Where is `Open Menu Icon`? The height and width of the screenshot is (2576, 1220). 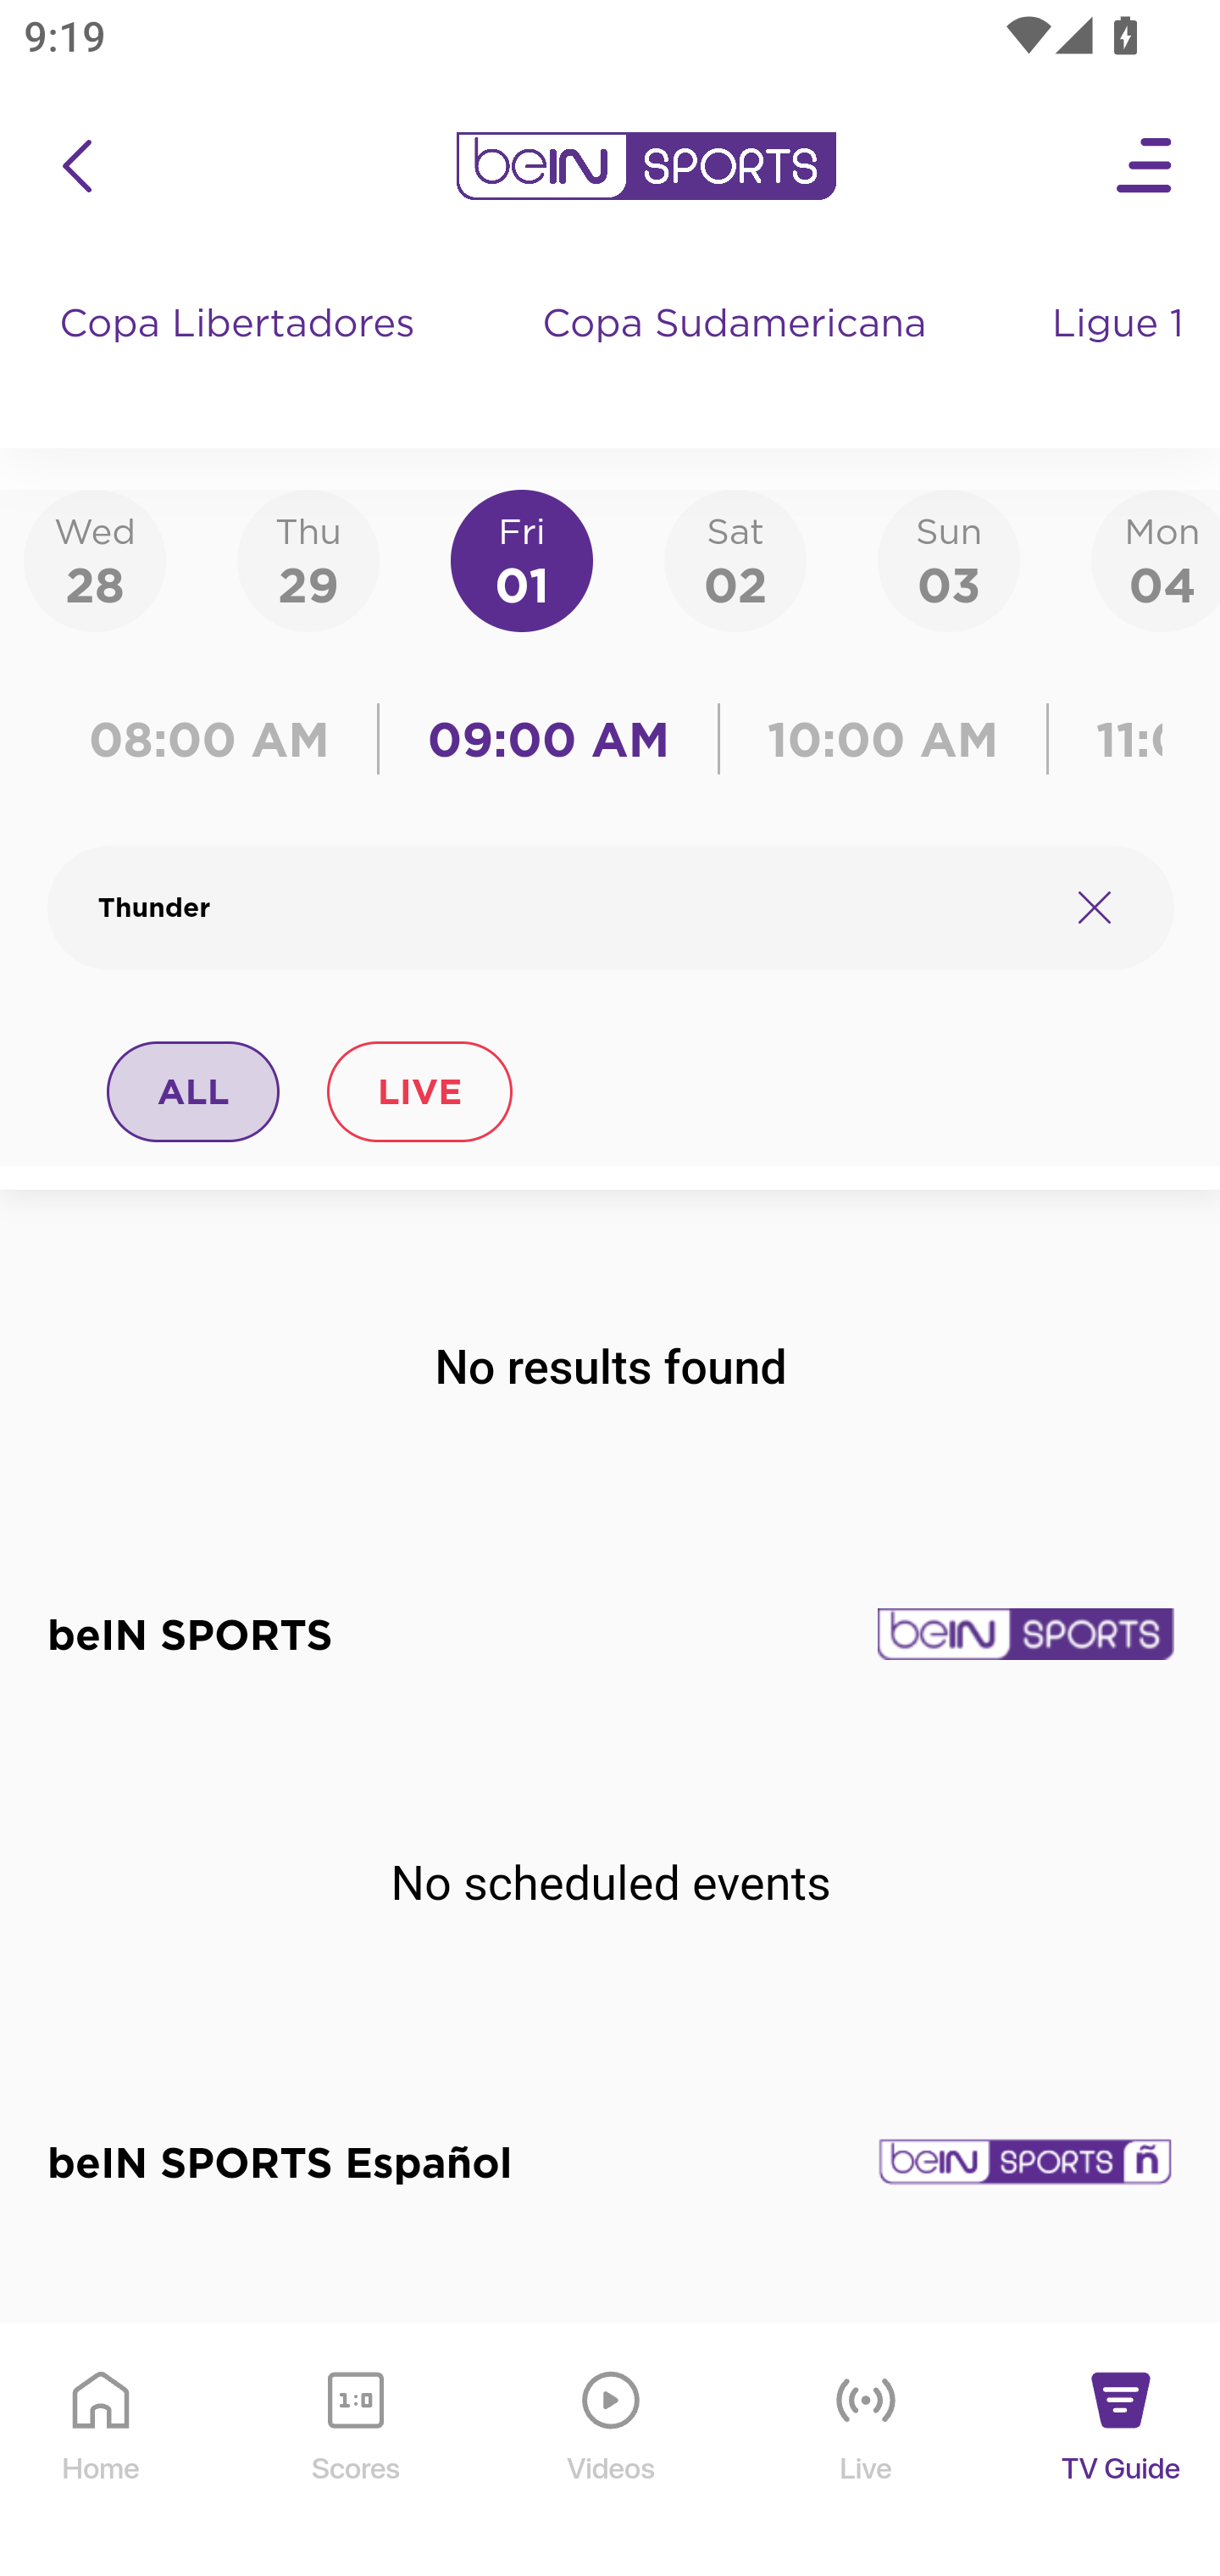
Open Menu Icon is located at coordinates (1145, 166).